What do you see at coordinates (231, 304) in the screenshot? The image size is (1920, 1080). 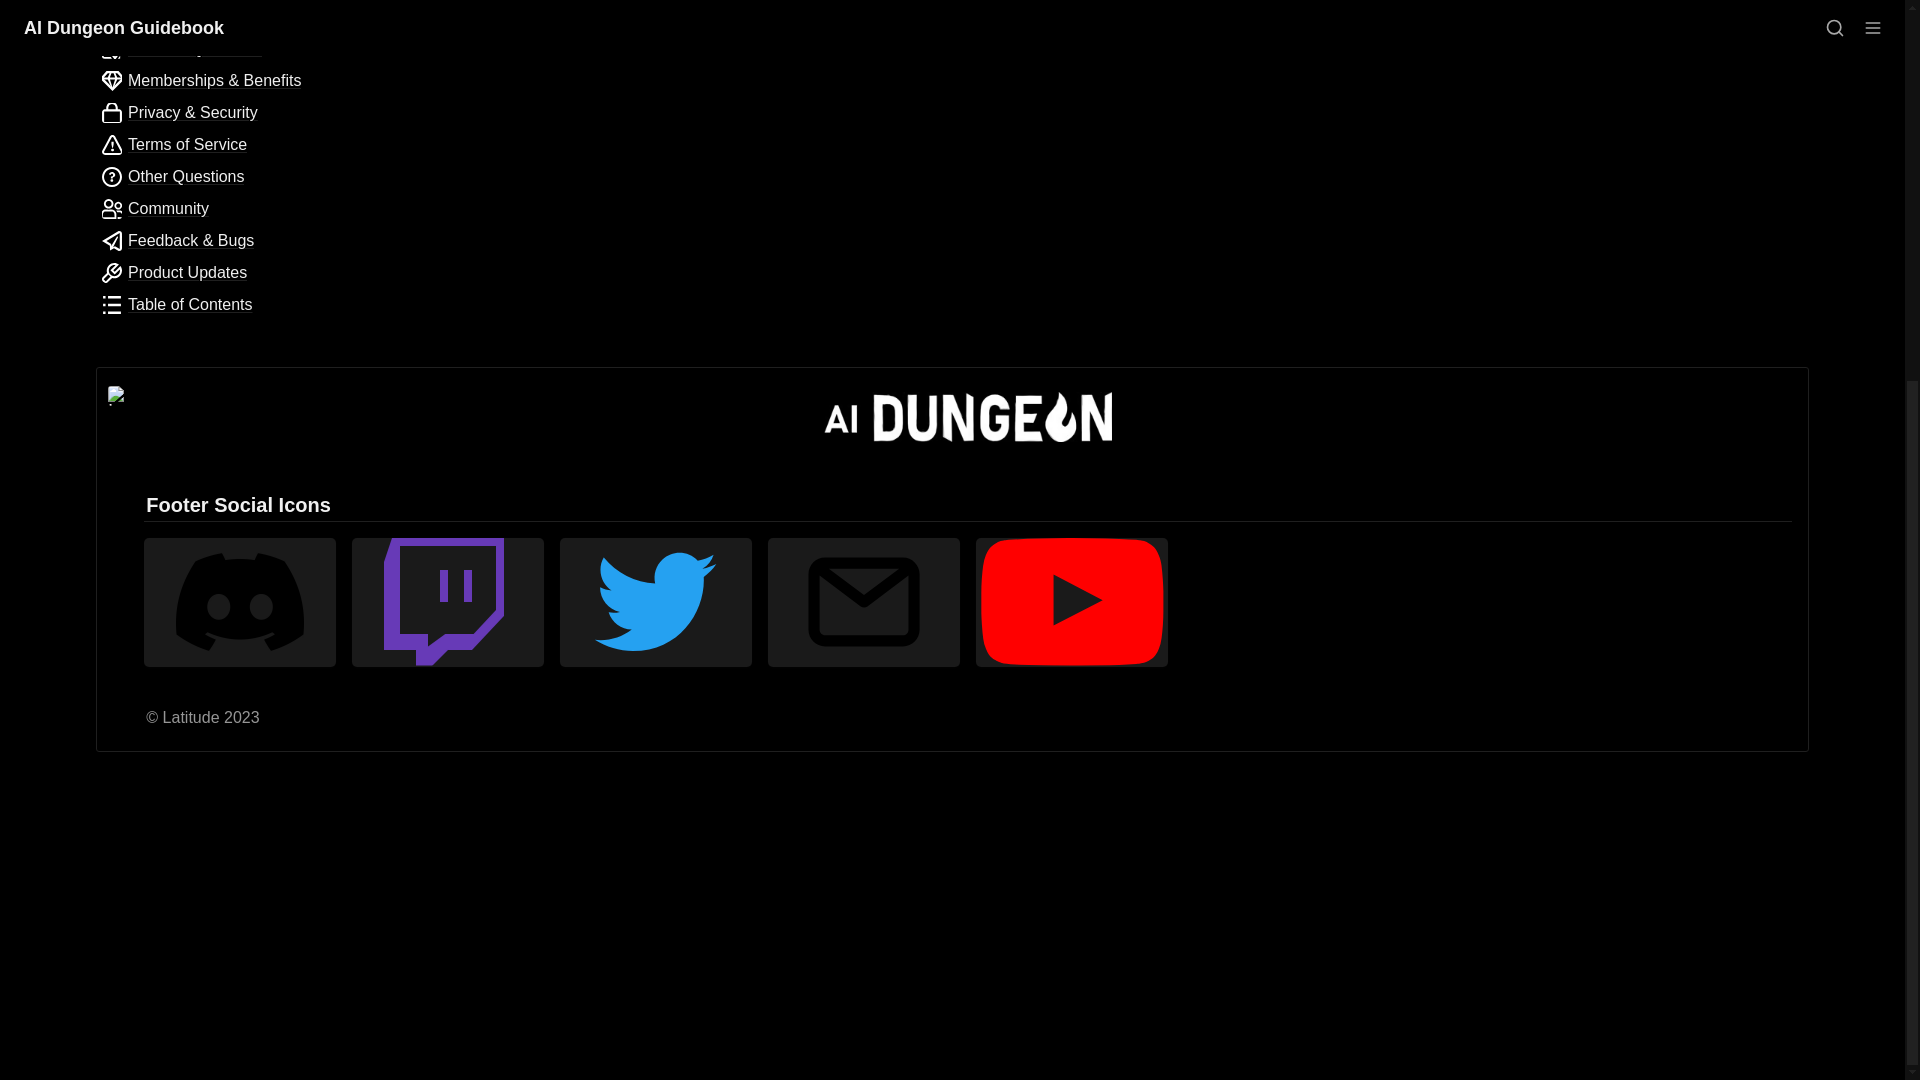 I see `Table of Contents` at bounding box center [231, 304].